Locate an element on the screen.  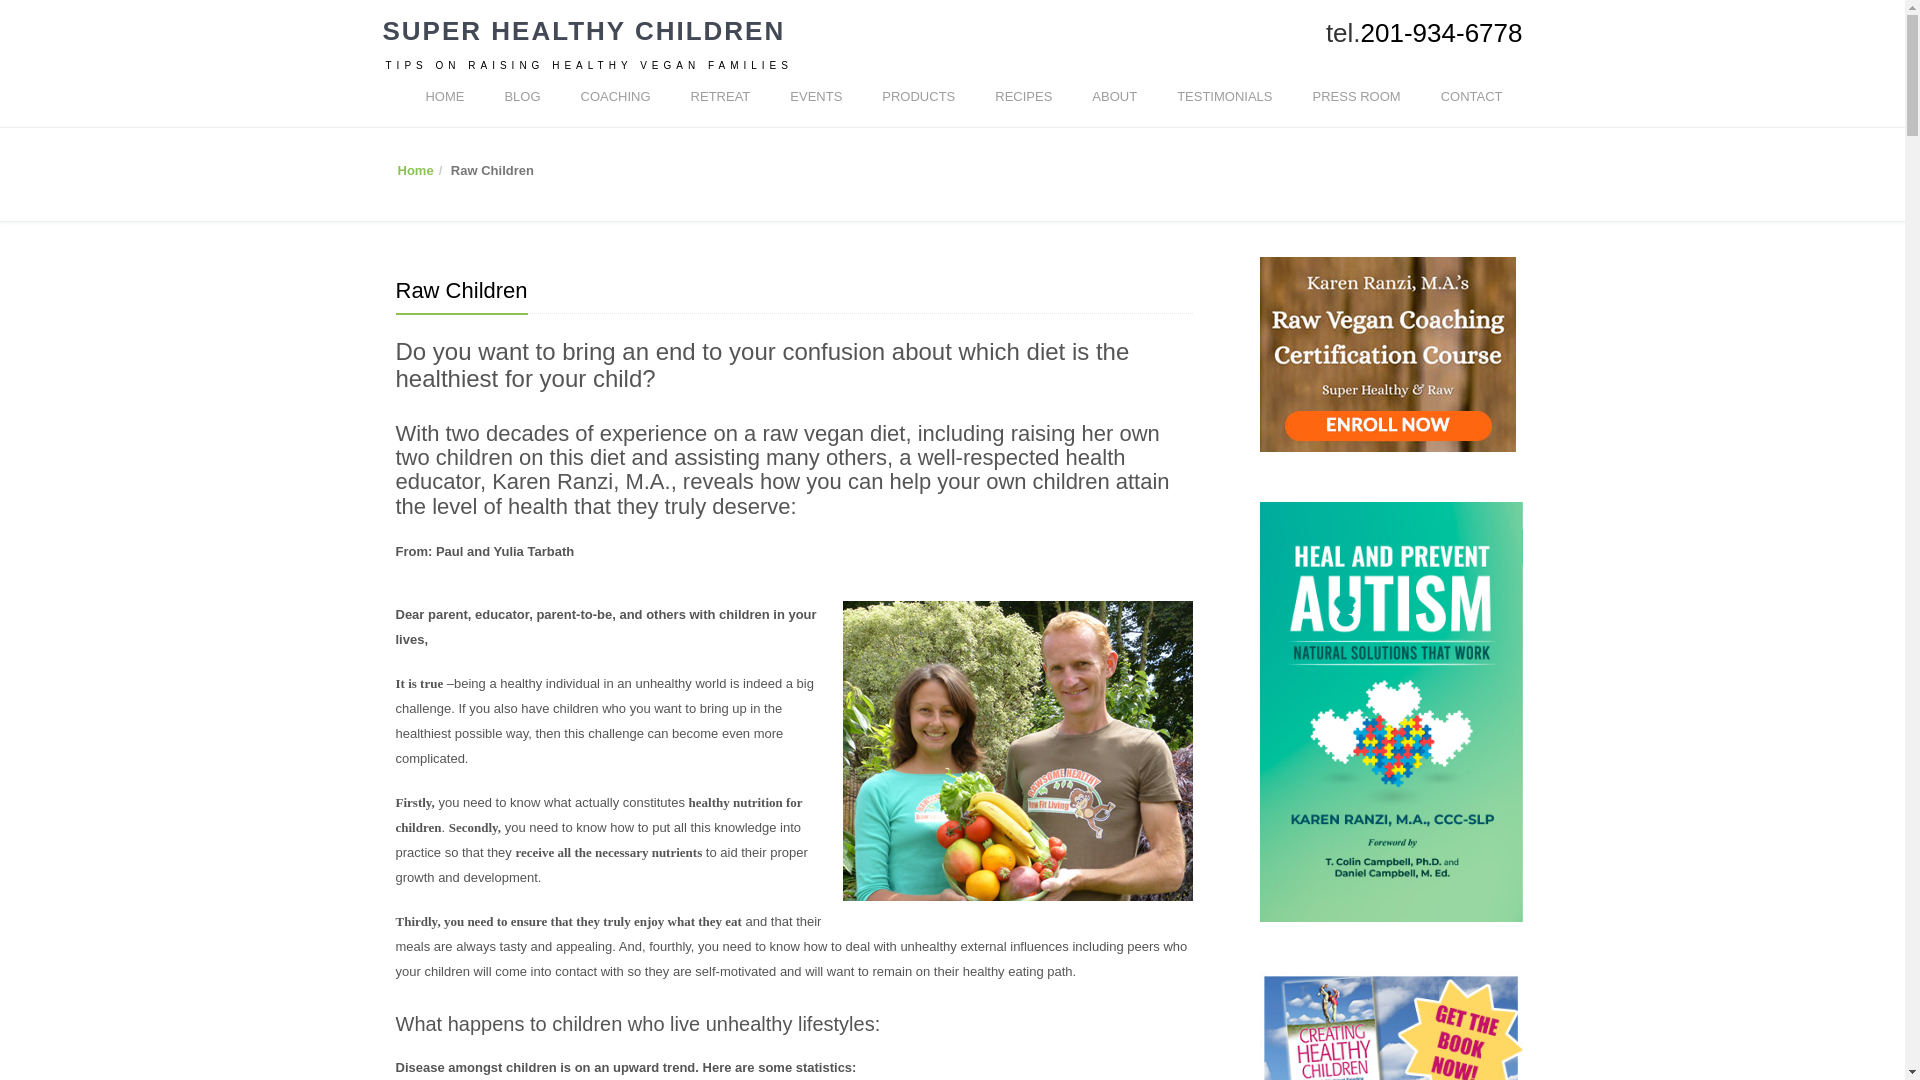
Raw Children is located at coordinates (462, 290).